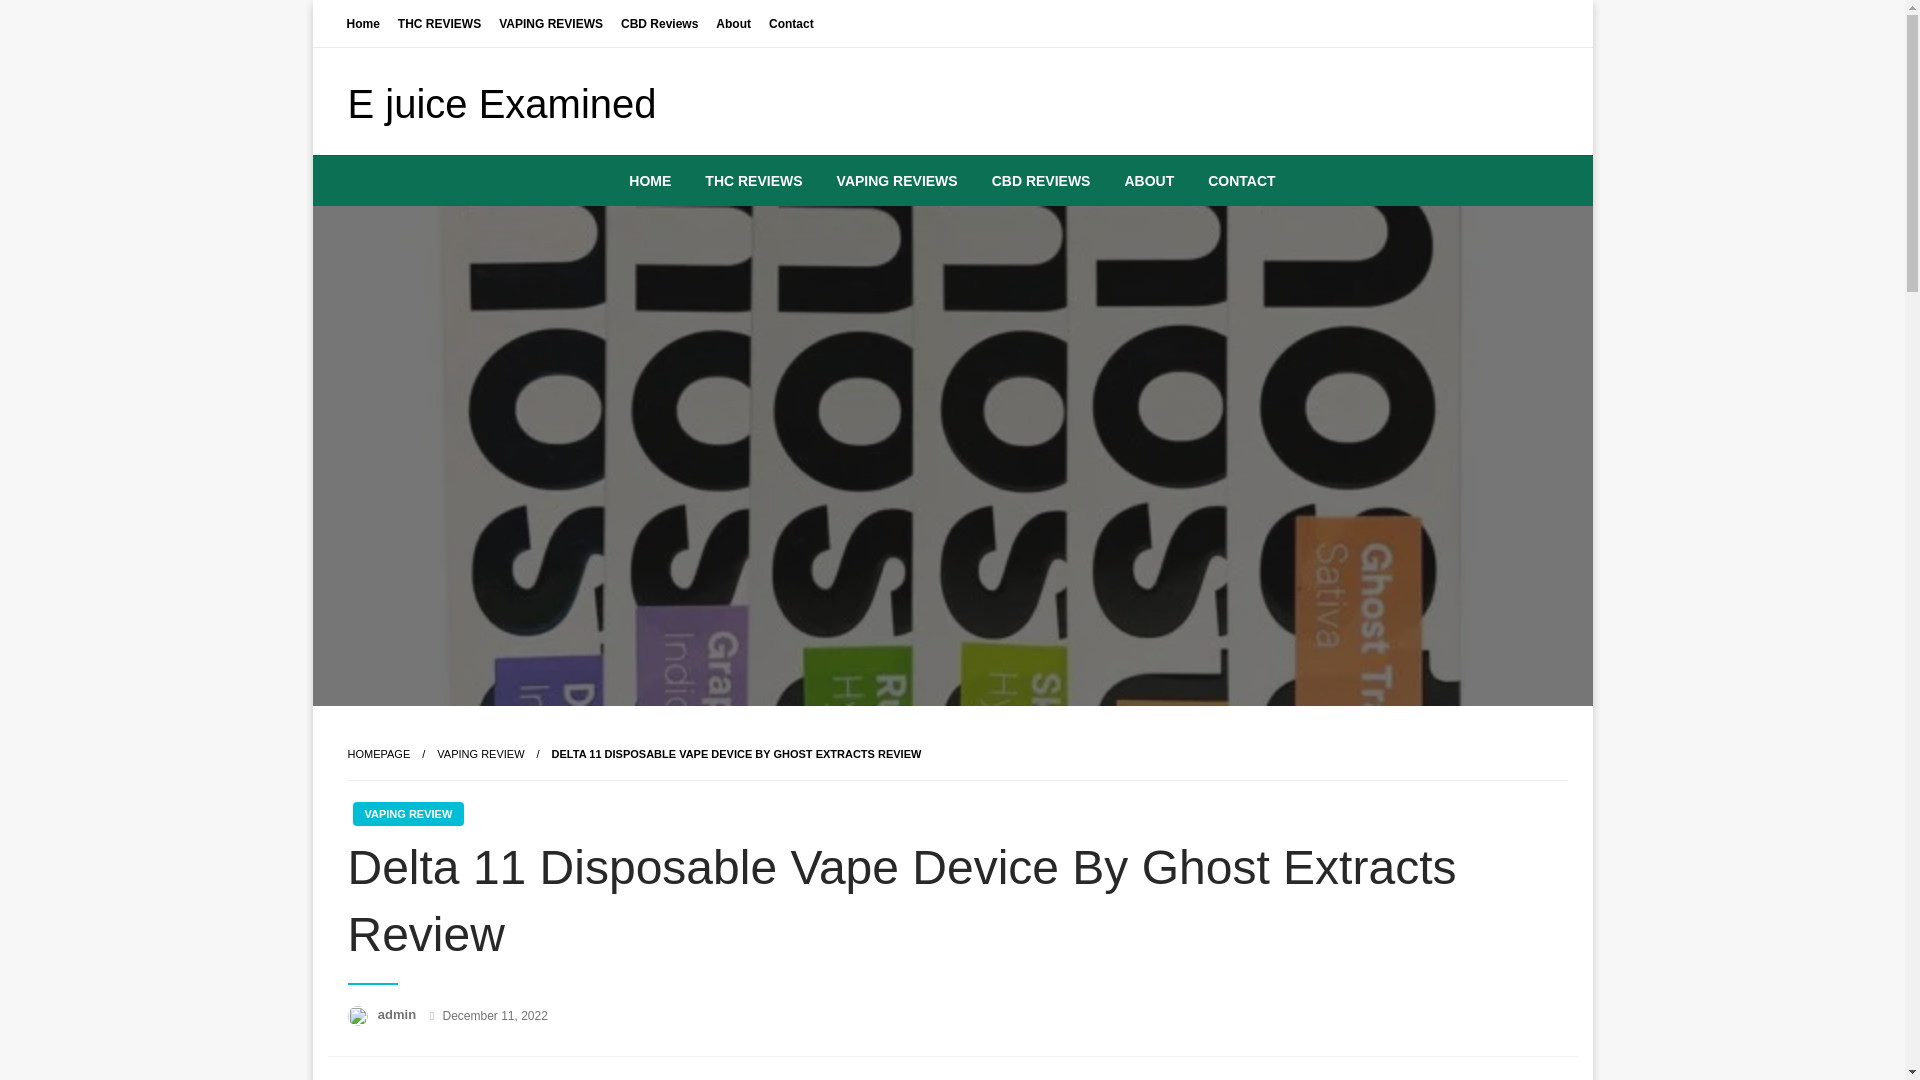 This screenshot has height=1080, width=1920. What do you see at coordinates (502, 104) in the screenshot?
I see `E juice Examined` at bounding box center [502, 104].